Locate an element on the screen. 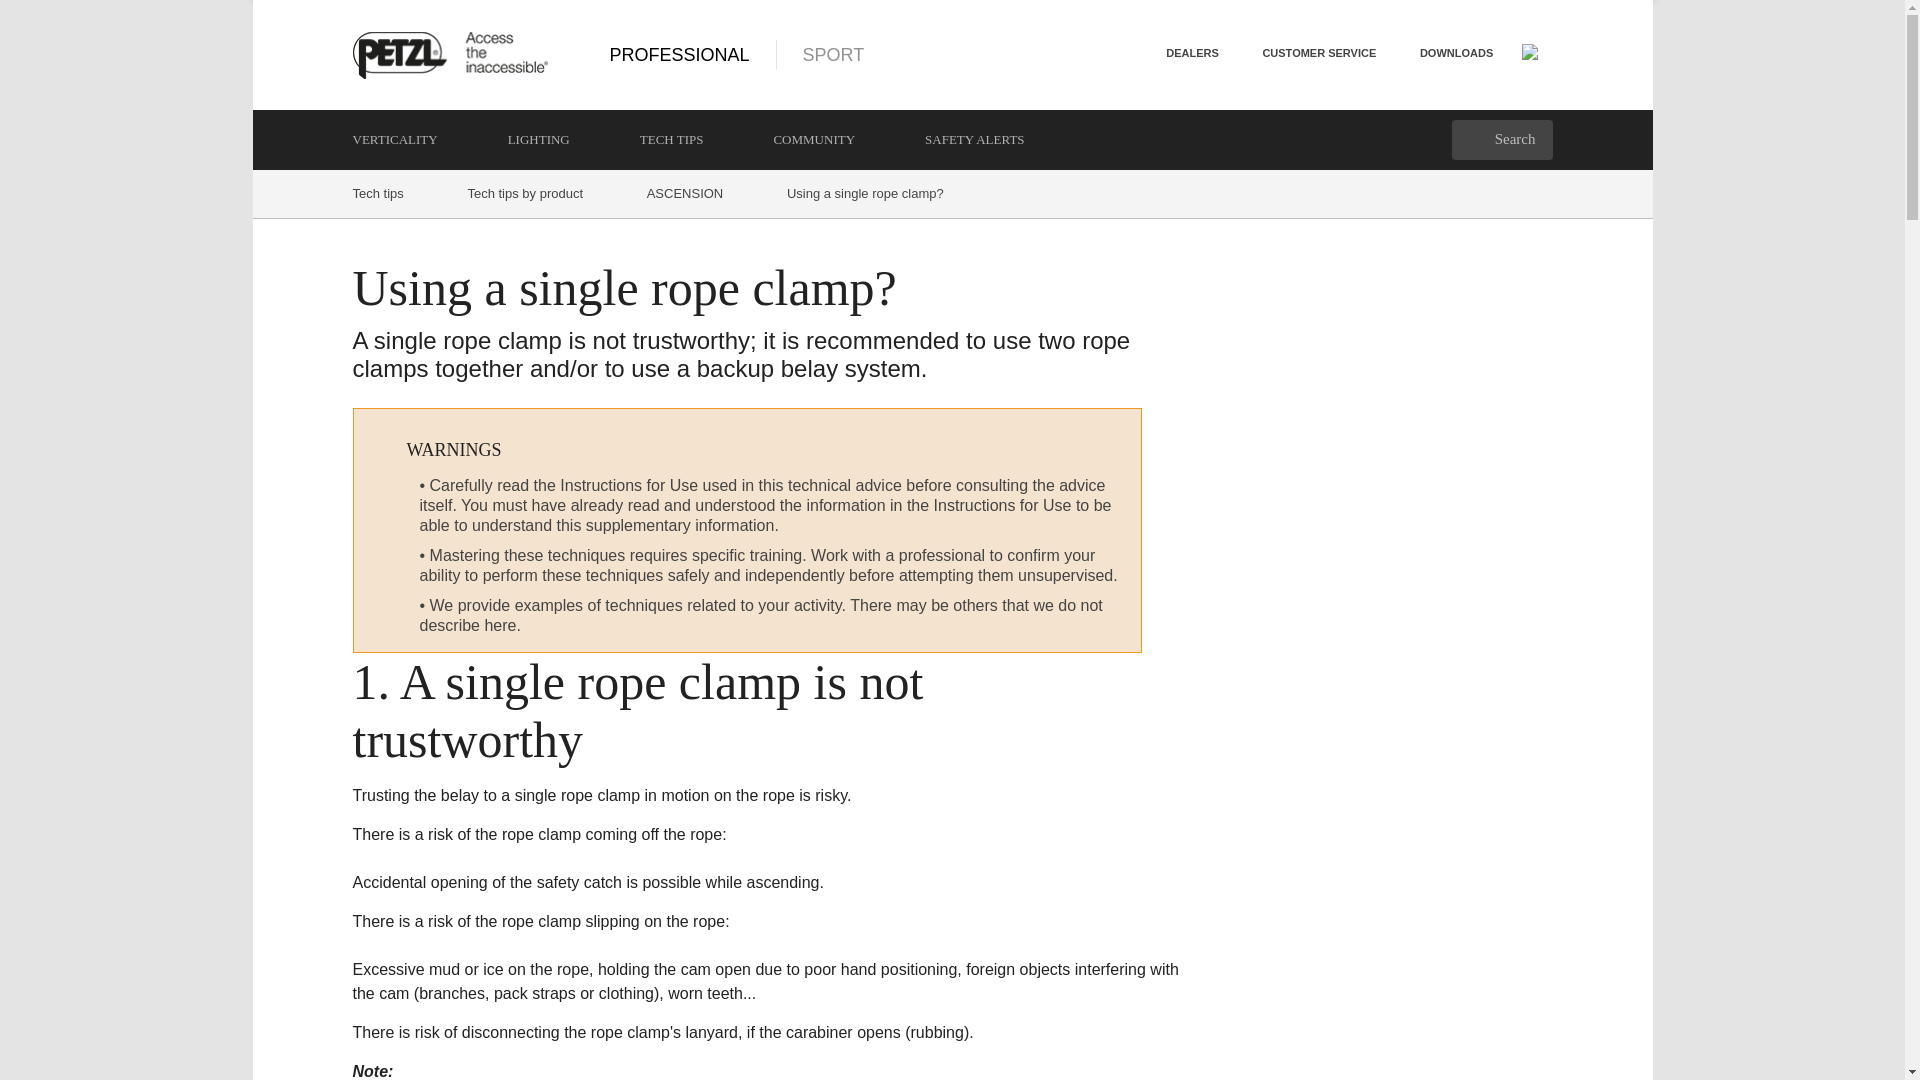 Image resolution: width=1920 pixels, height=1080 pixels. SPORT is located at coordinates (808, 54).